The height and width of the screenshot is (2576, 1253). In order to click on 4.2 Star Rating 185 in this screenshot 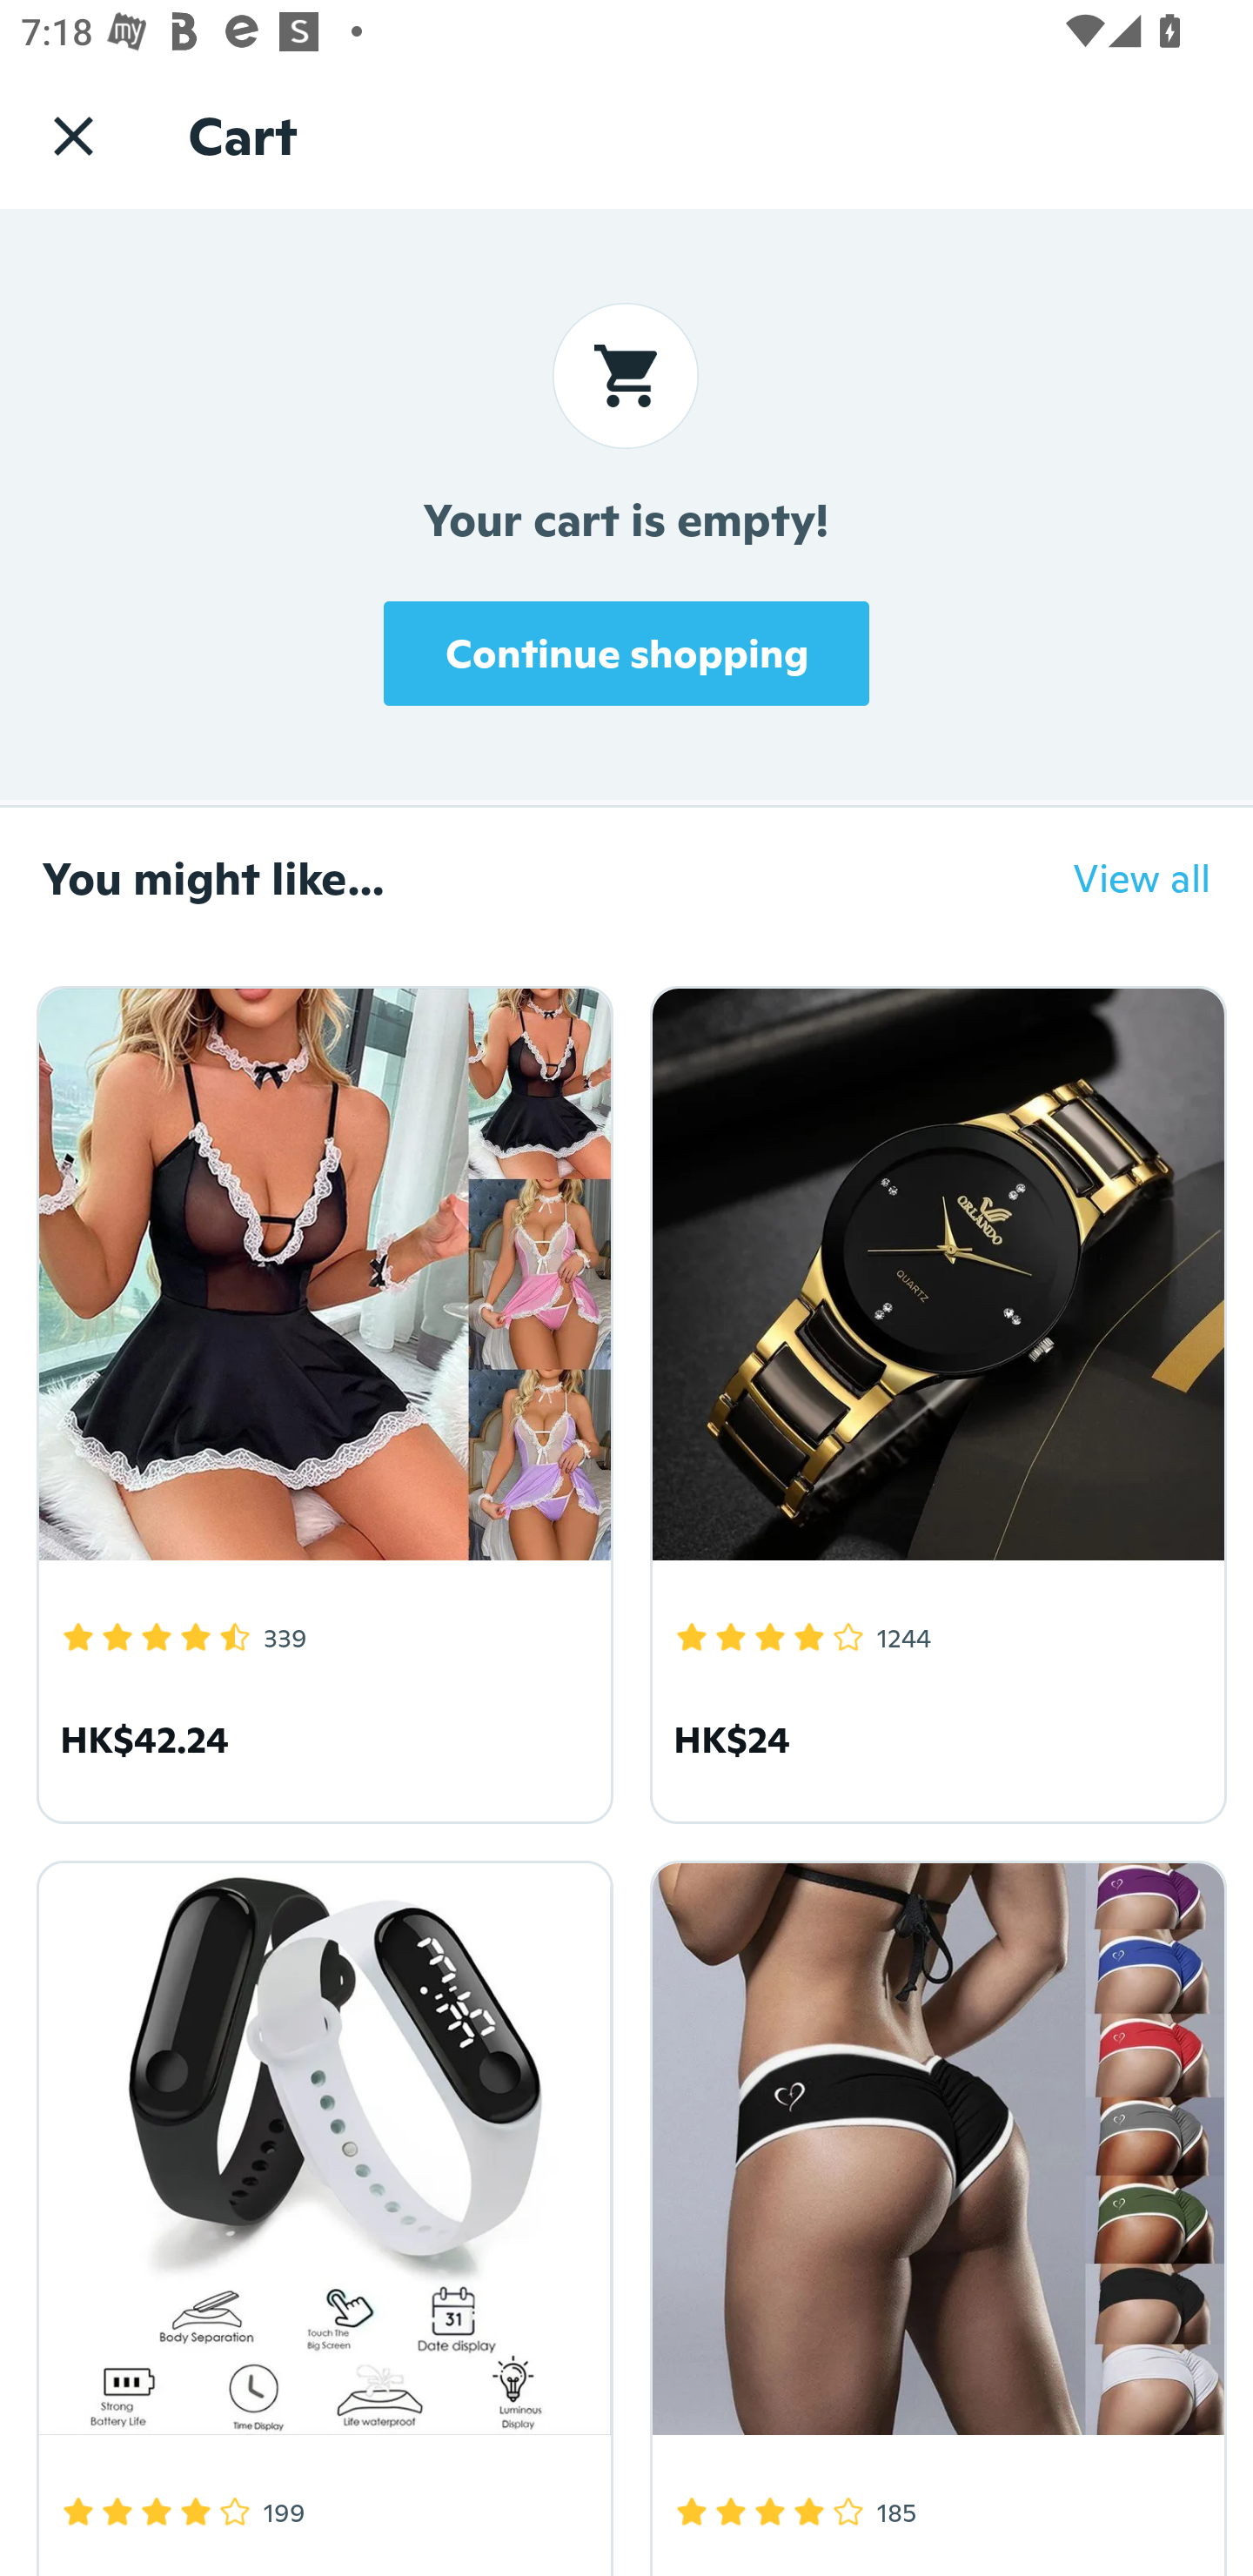, I will do `click(933, 2212)`.